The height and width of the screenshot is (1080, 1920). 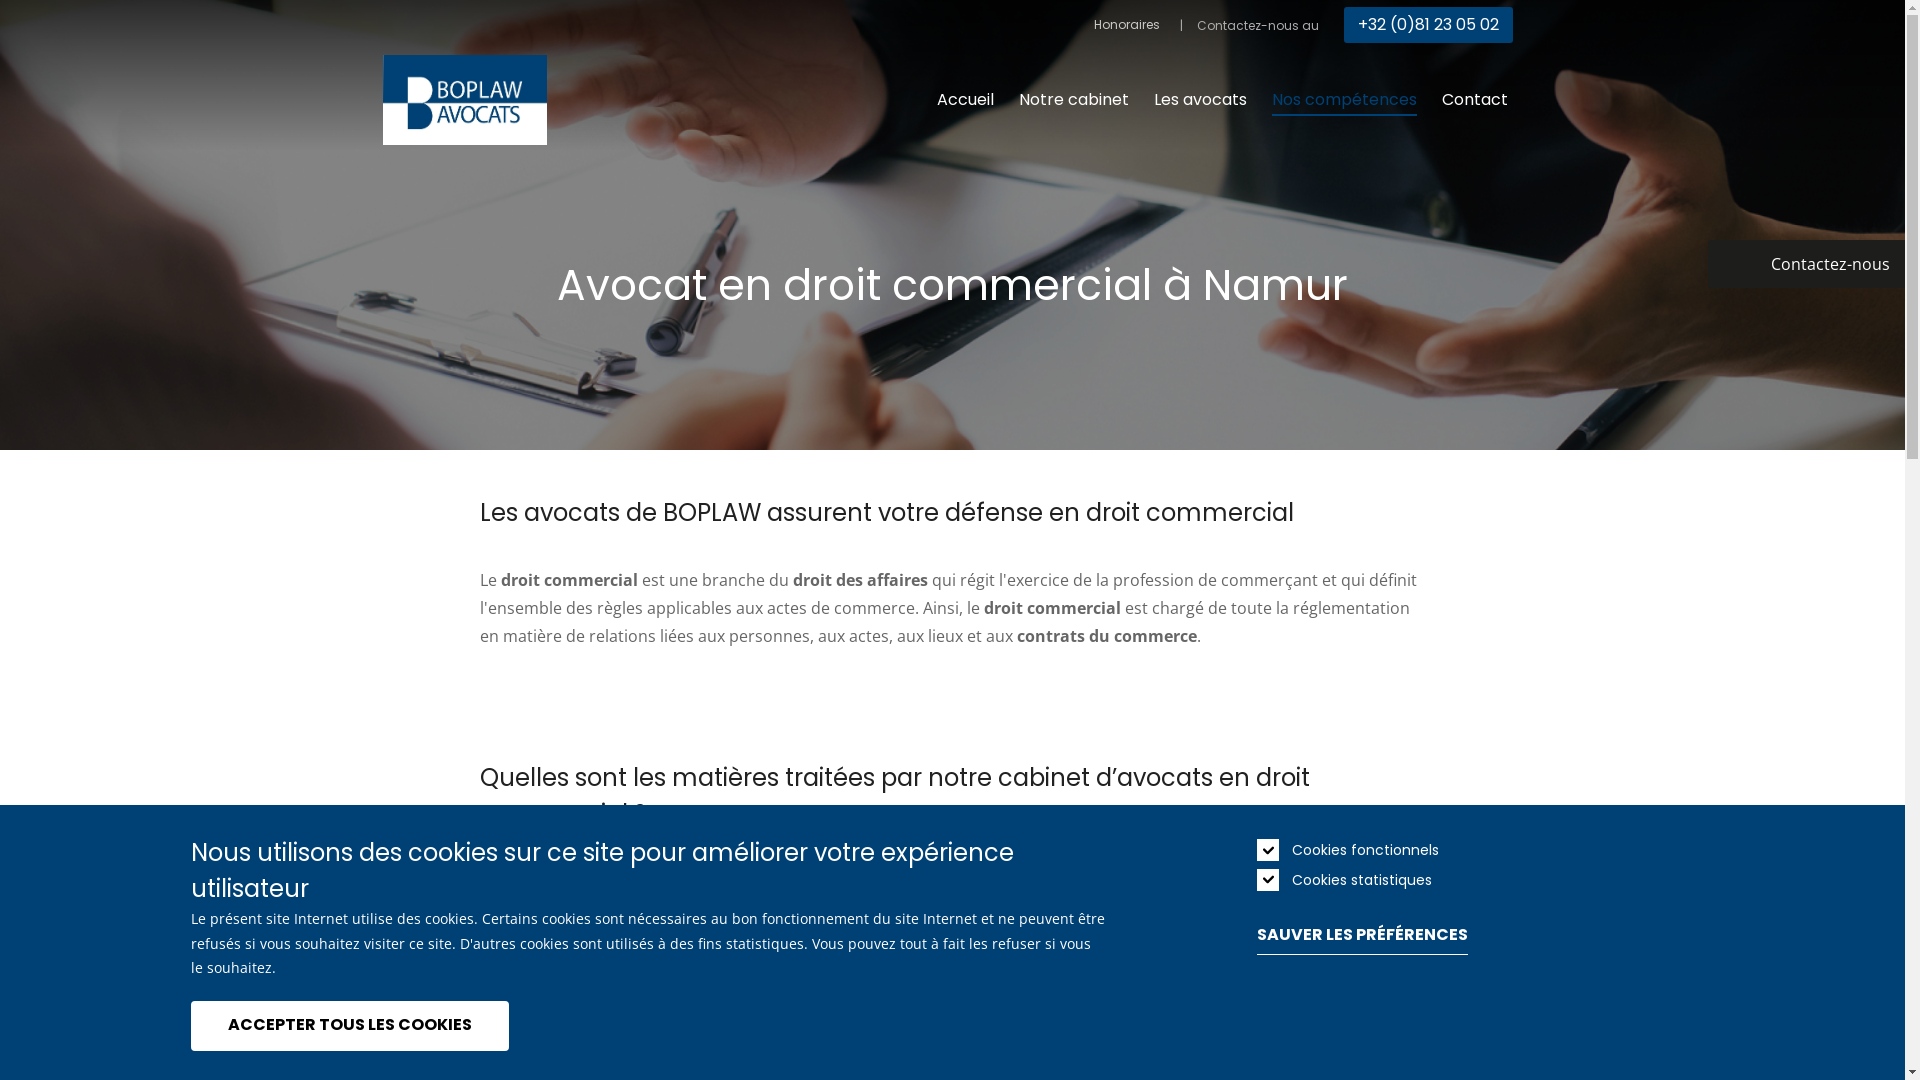 What do you see at coordinates (1428, 25) in the screenshot?
I see `+32 (0)81 23 05 02` at bounding box center [1428, 25].